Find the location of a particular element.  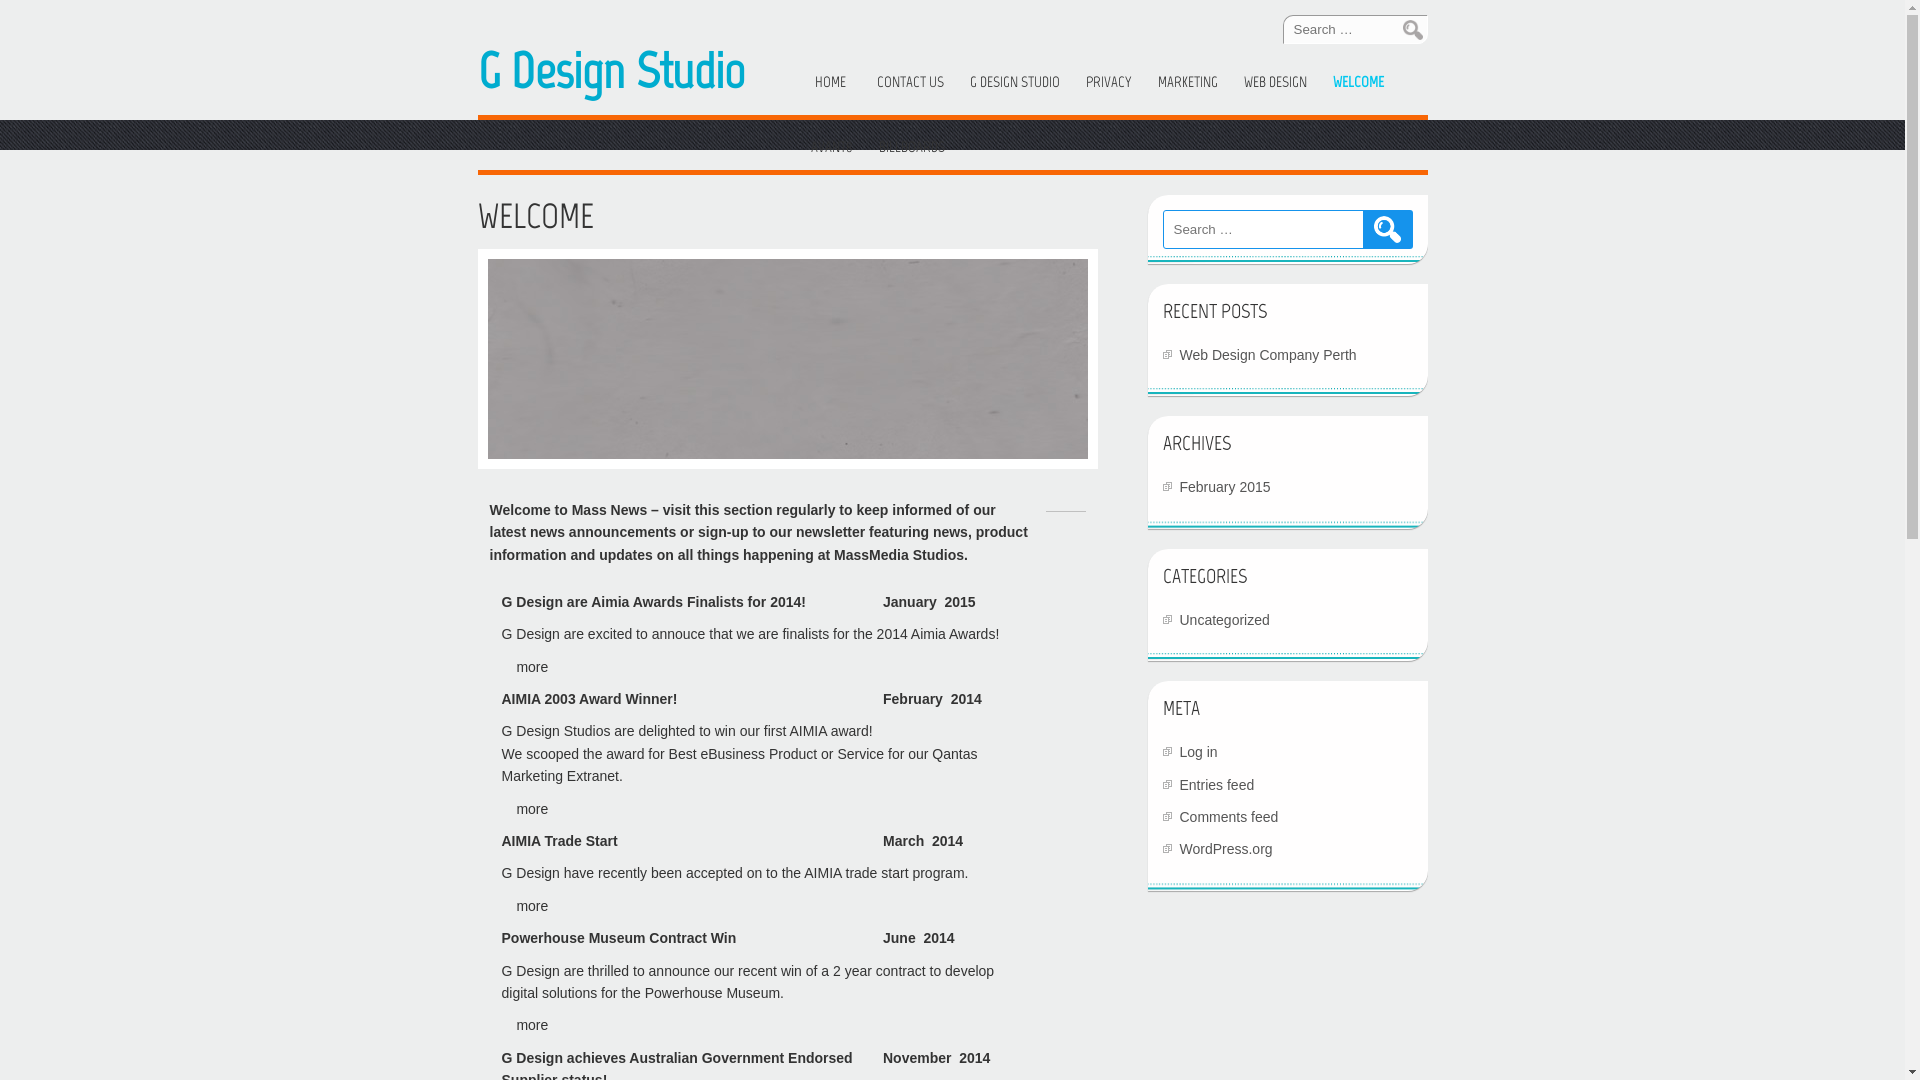

Entries feed is located at coordinates (1218, 785).